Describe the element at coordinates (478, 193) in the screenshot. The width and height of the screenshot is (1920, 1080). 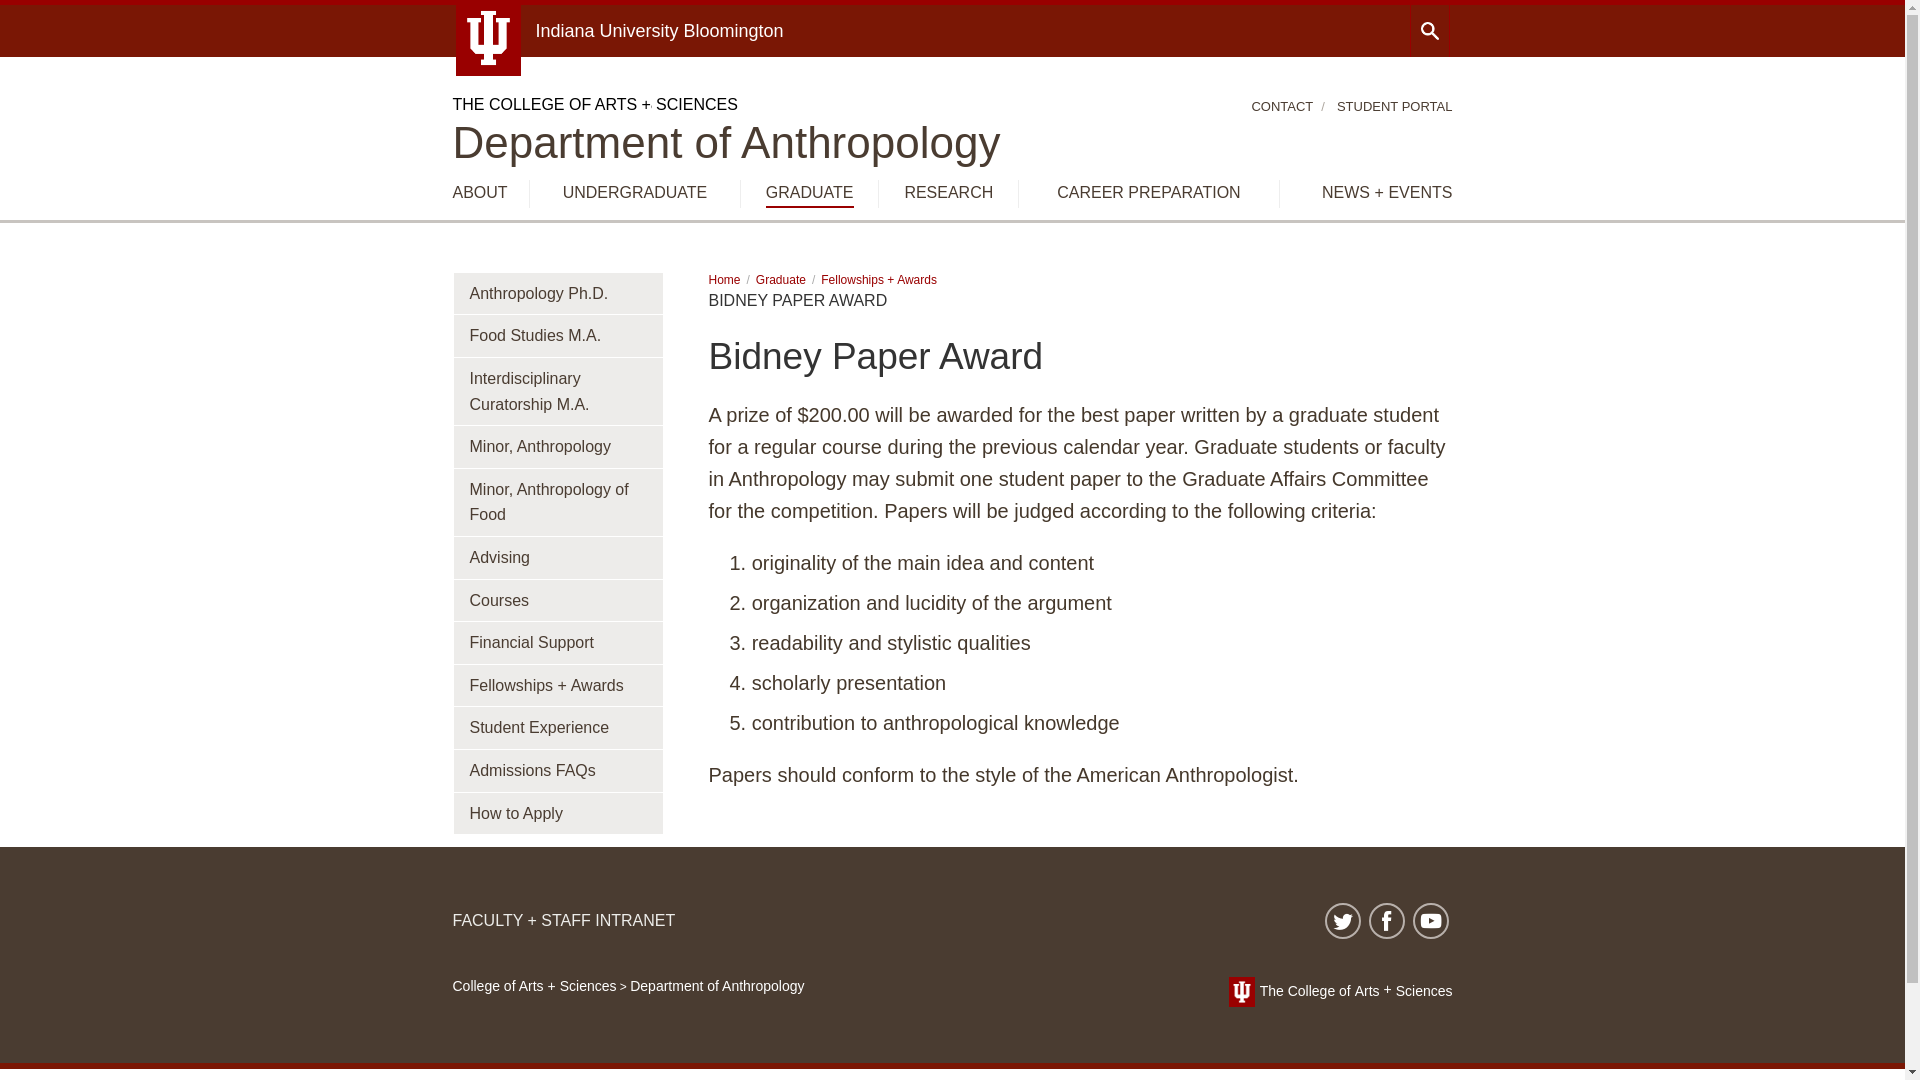
I see `ABOUT` at that location.